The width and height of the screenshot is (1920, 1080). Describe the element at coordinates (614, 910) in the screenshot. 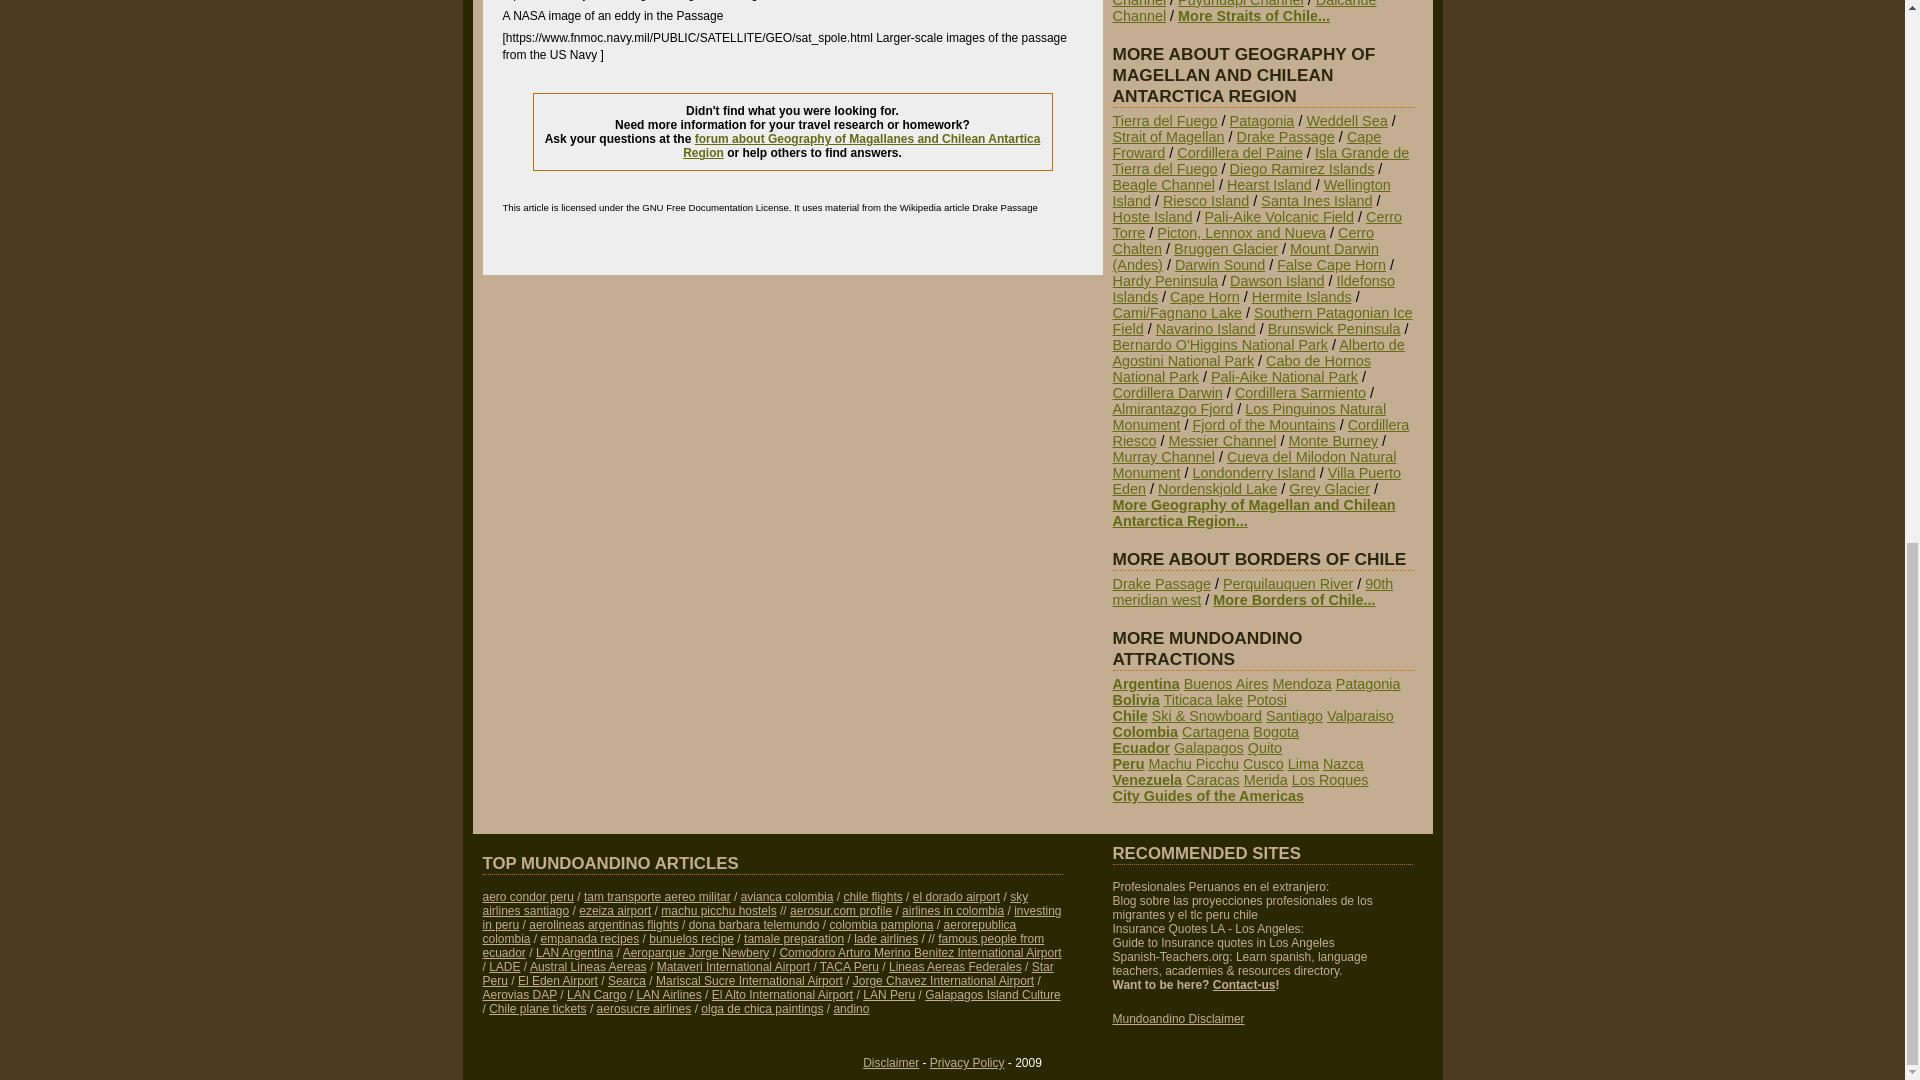

I see `ministro pistarini - ezeiza airport` at that location.